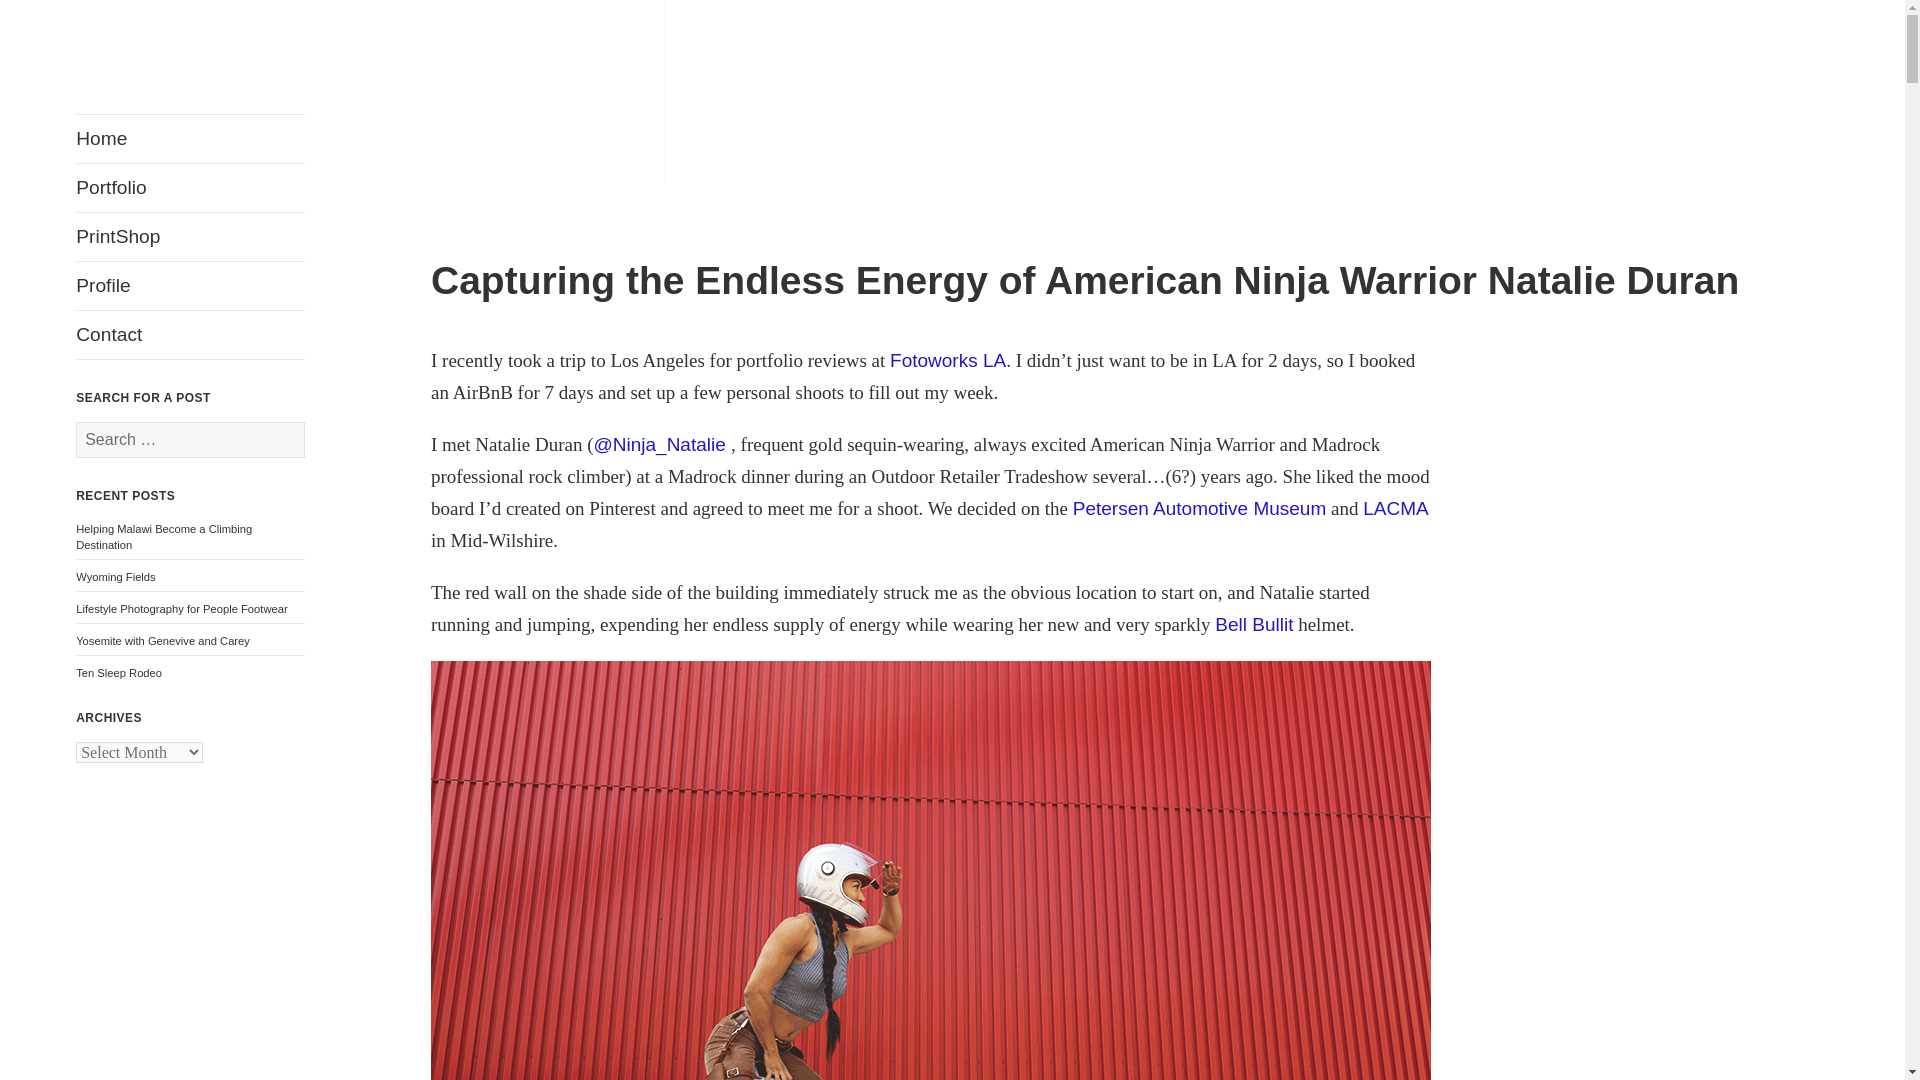 The height and width of the screenshot is (1080, 1920). I want to click on Yosemite with Genevive and Carey, so click(162, 640).